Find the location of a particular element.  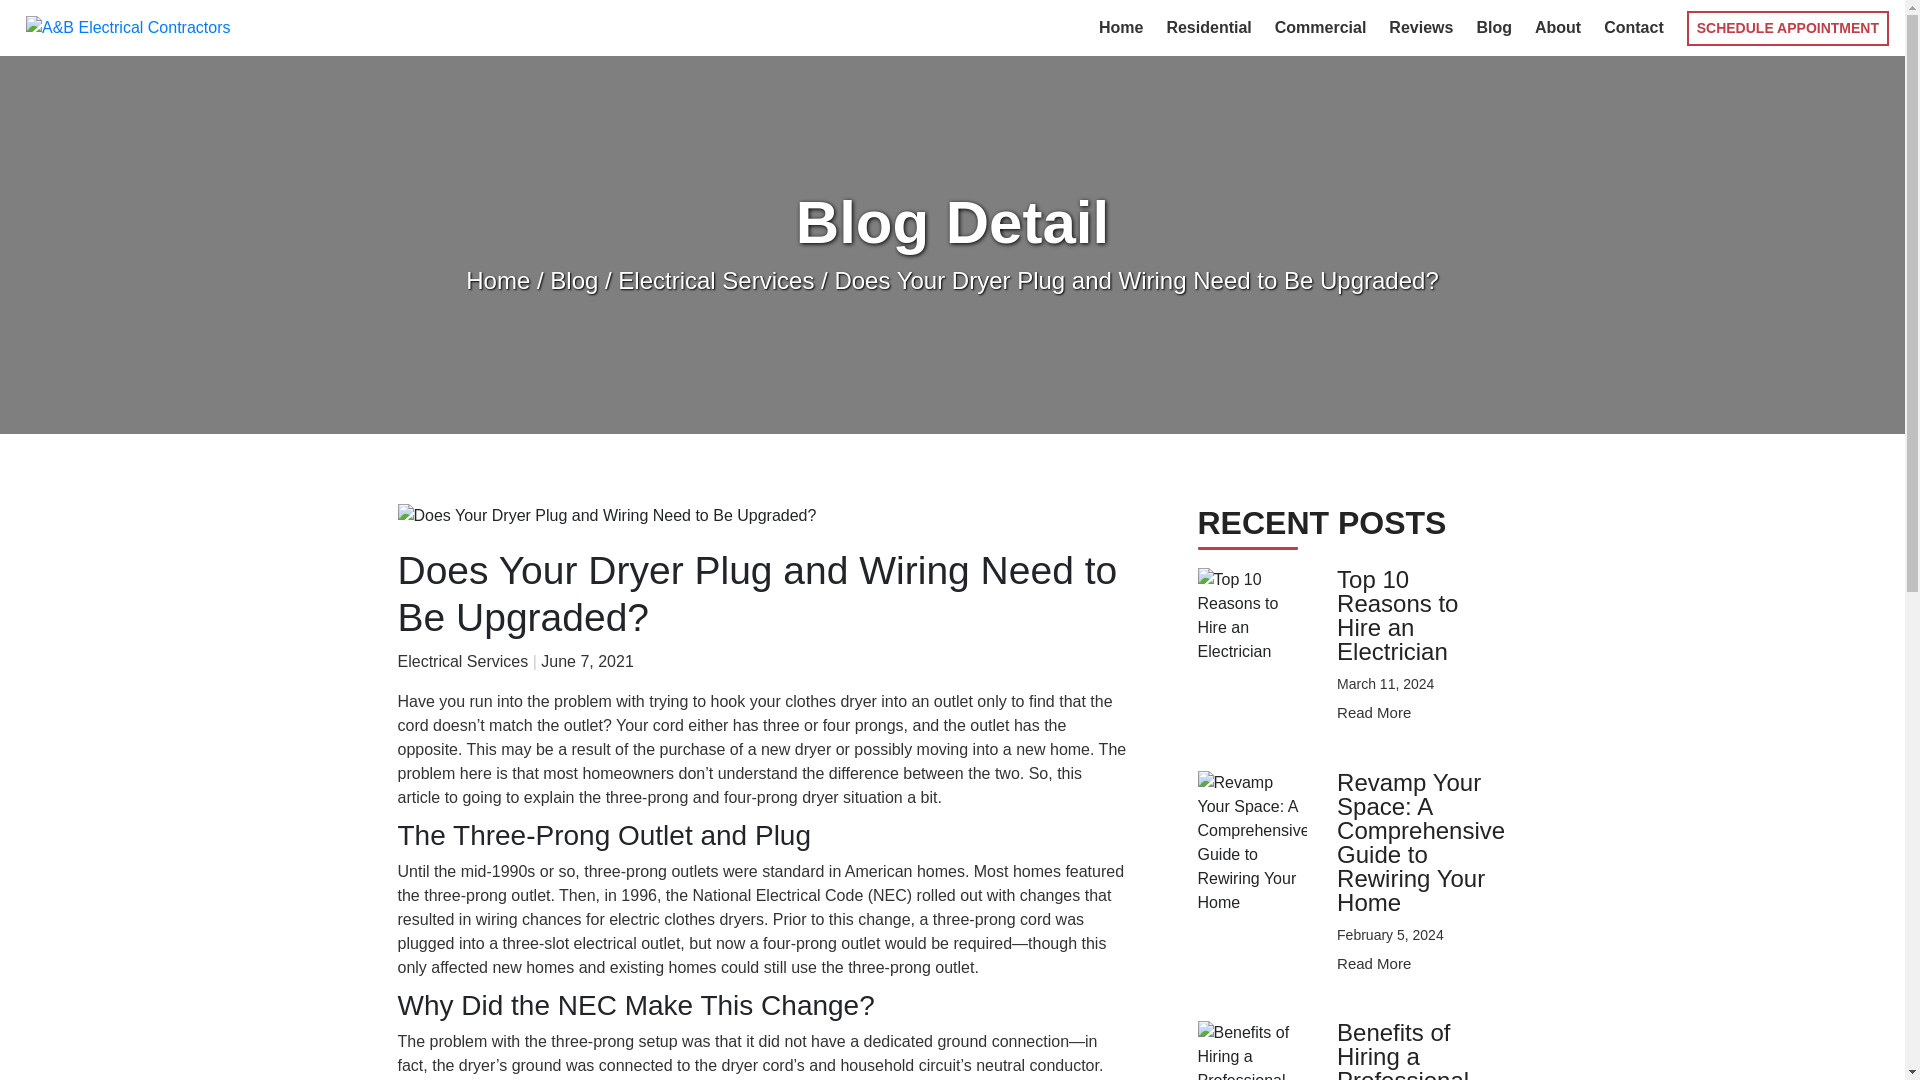

Commercial is located at coordinates (1320, 27).